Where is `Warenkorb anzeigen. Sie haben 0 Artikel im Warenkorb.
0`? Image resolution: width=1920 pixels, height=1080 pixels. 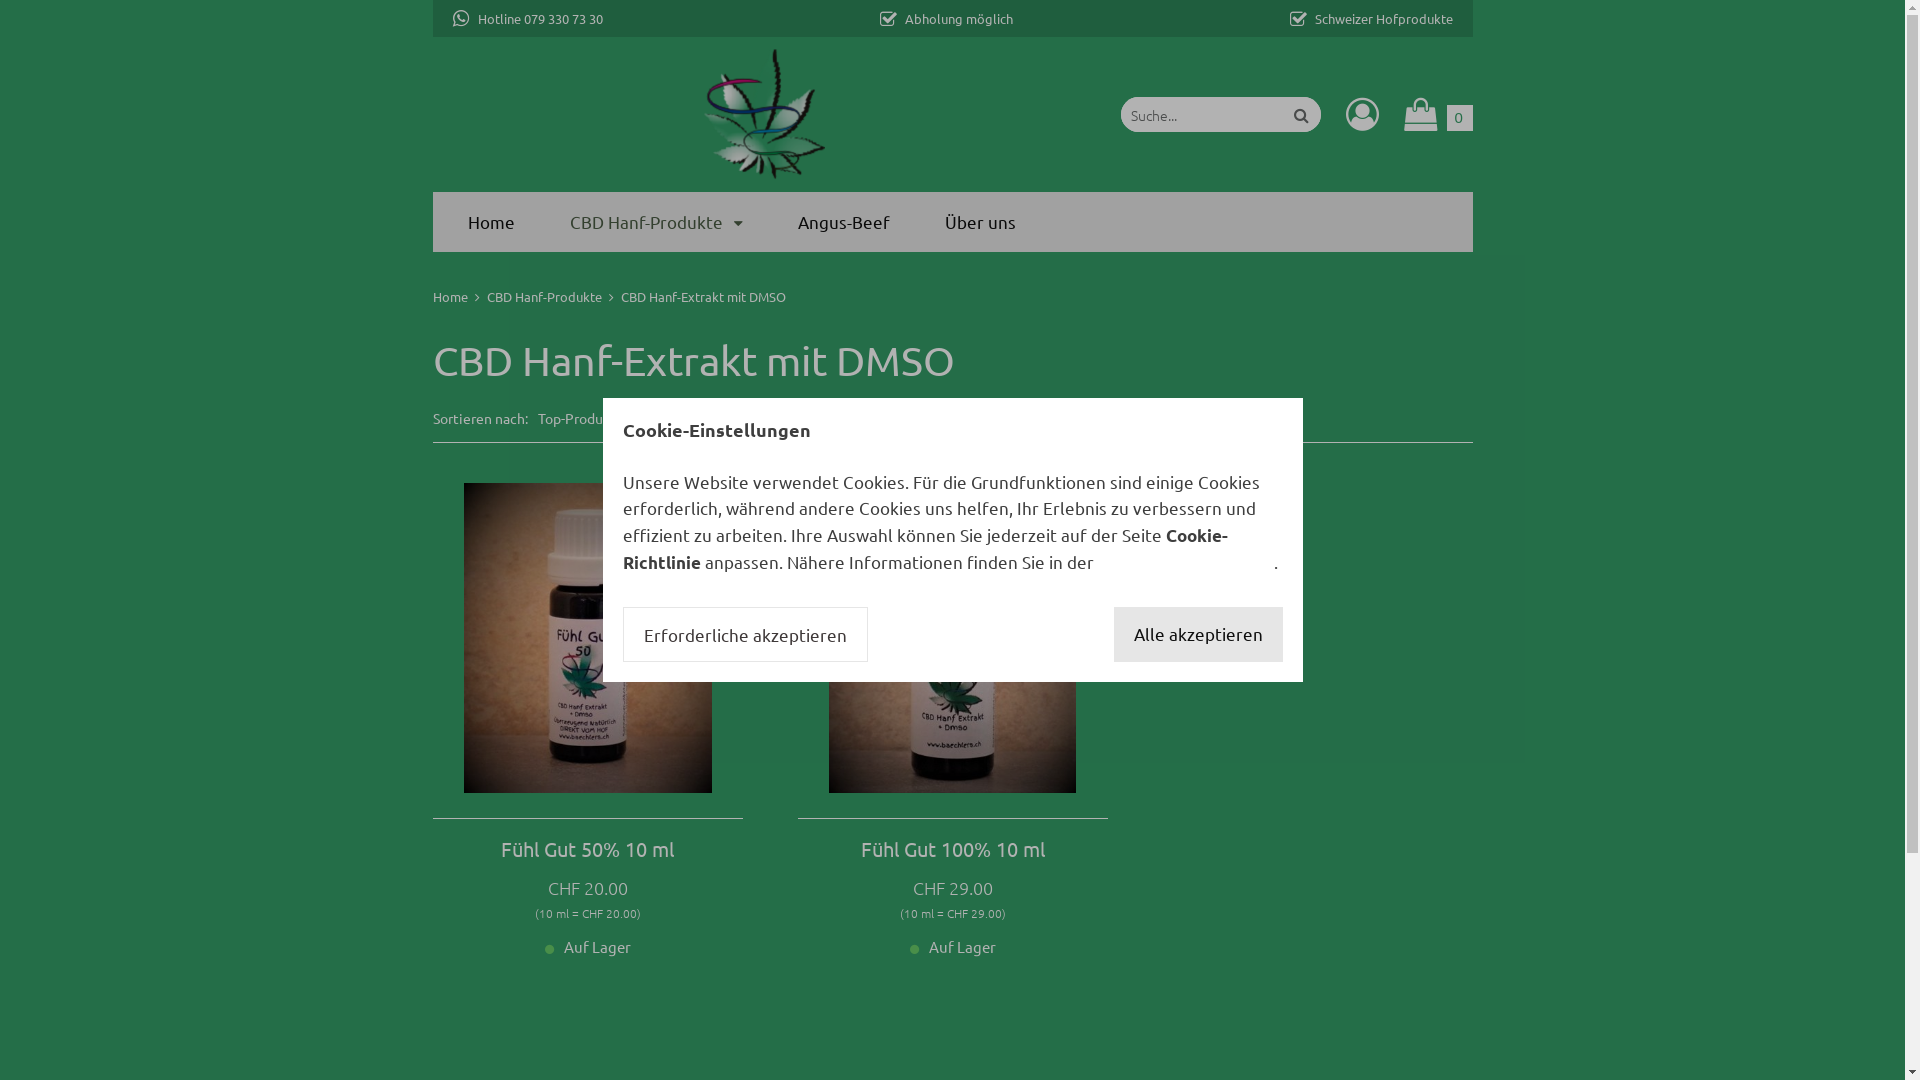
Warenkorb anzeigen. Sie haben 0 Artikel im Warenkorb.
0 is located at coordinates (1438, 114).